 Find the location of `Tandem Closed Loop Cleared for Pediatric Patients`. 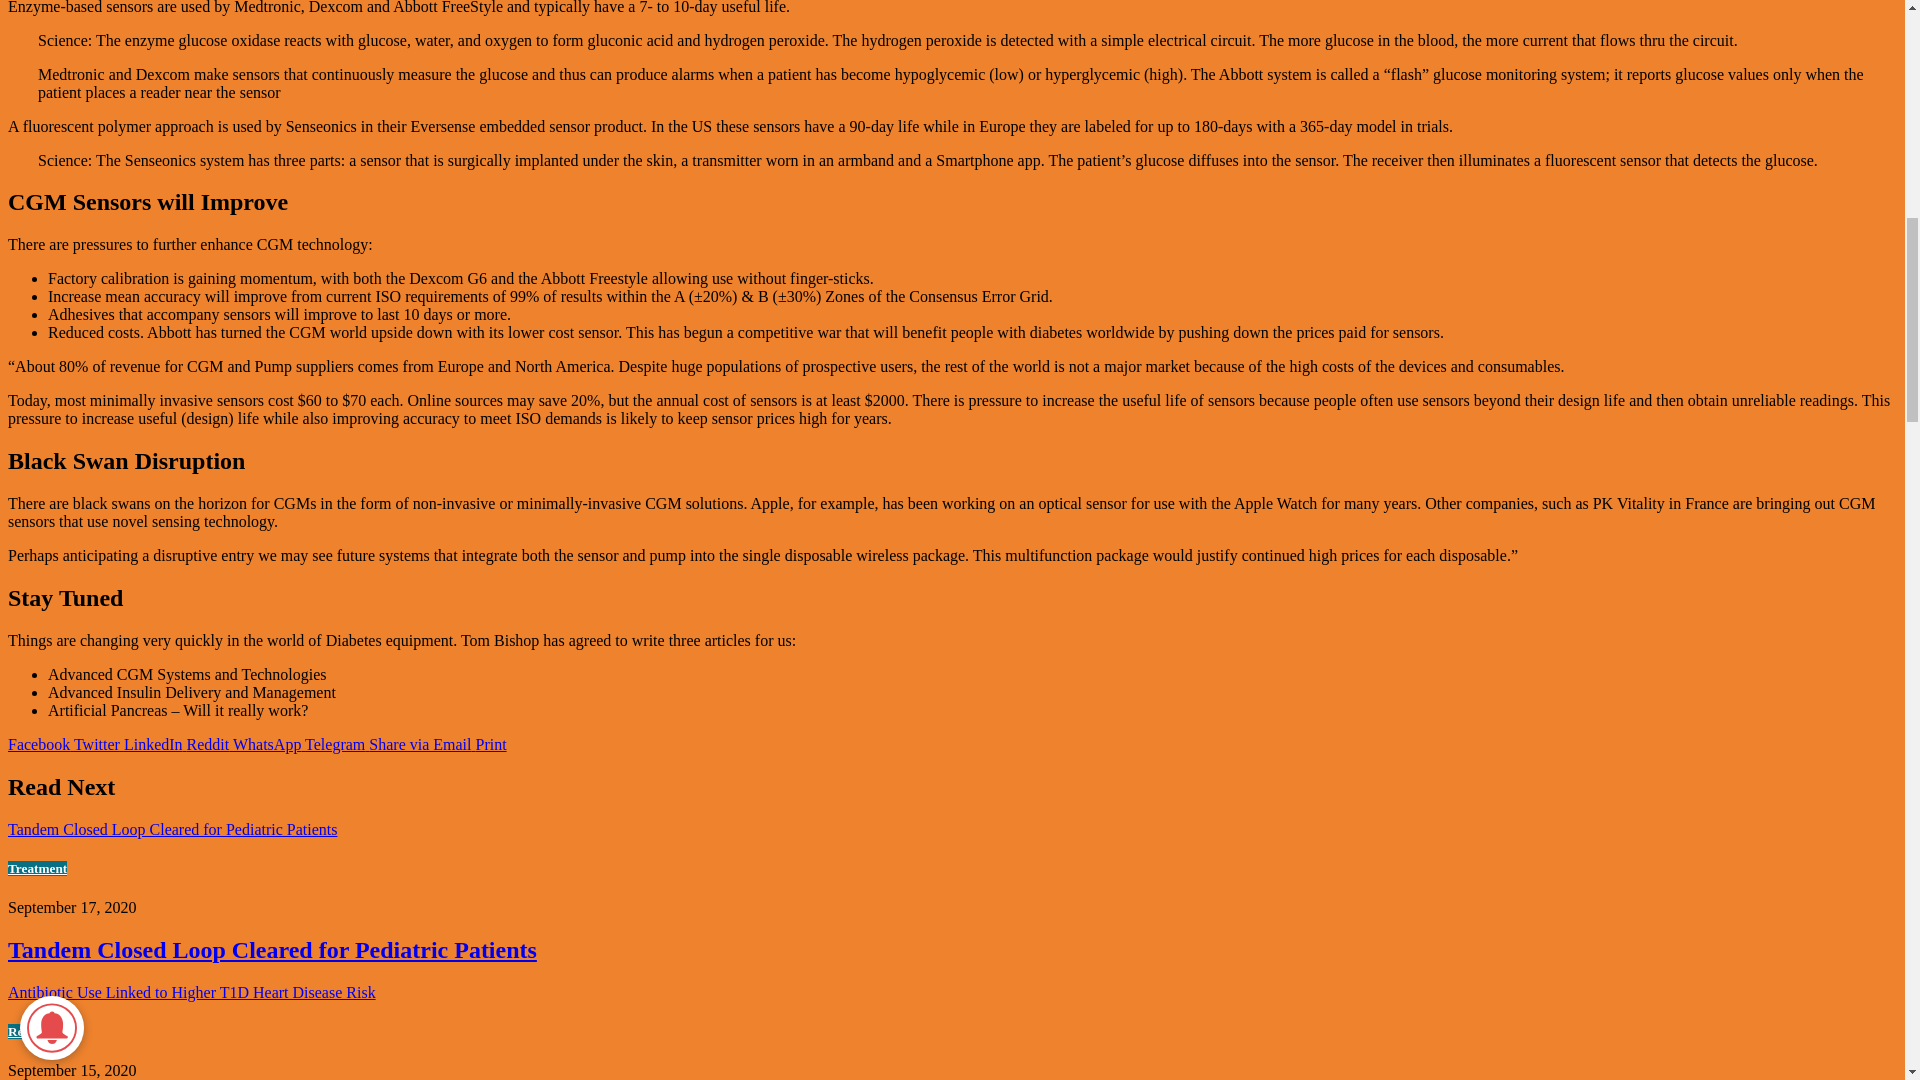

Tandem Closed Loop Cleared for Pediatric Patients is located at coordinates (172, 829).